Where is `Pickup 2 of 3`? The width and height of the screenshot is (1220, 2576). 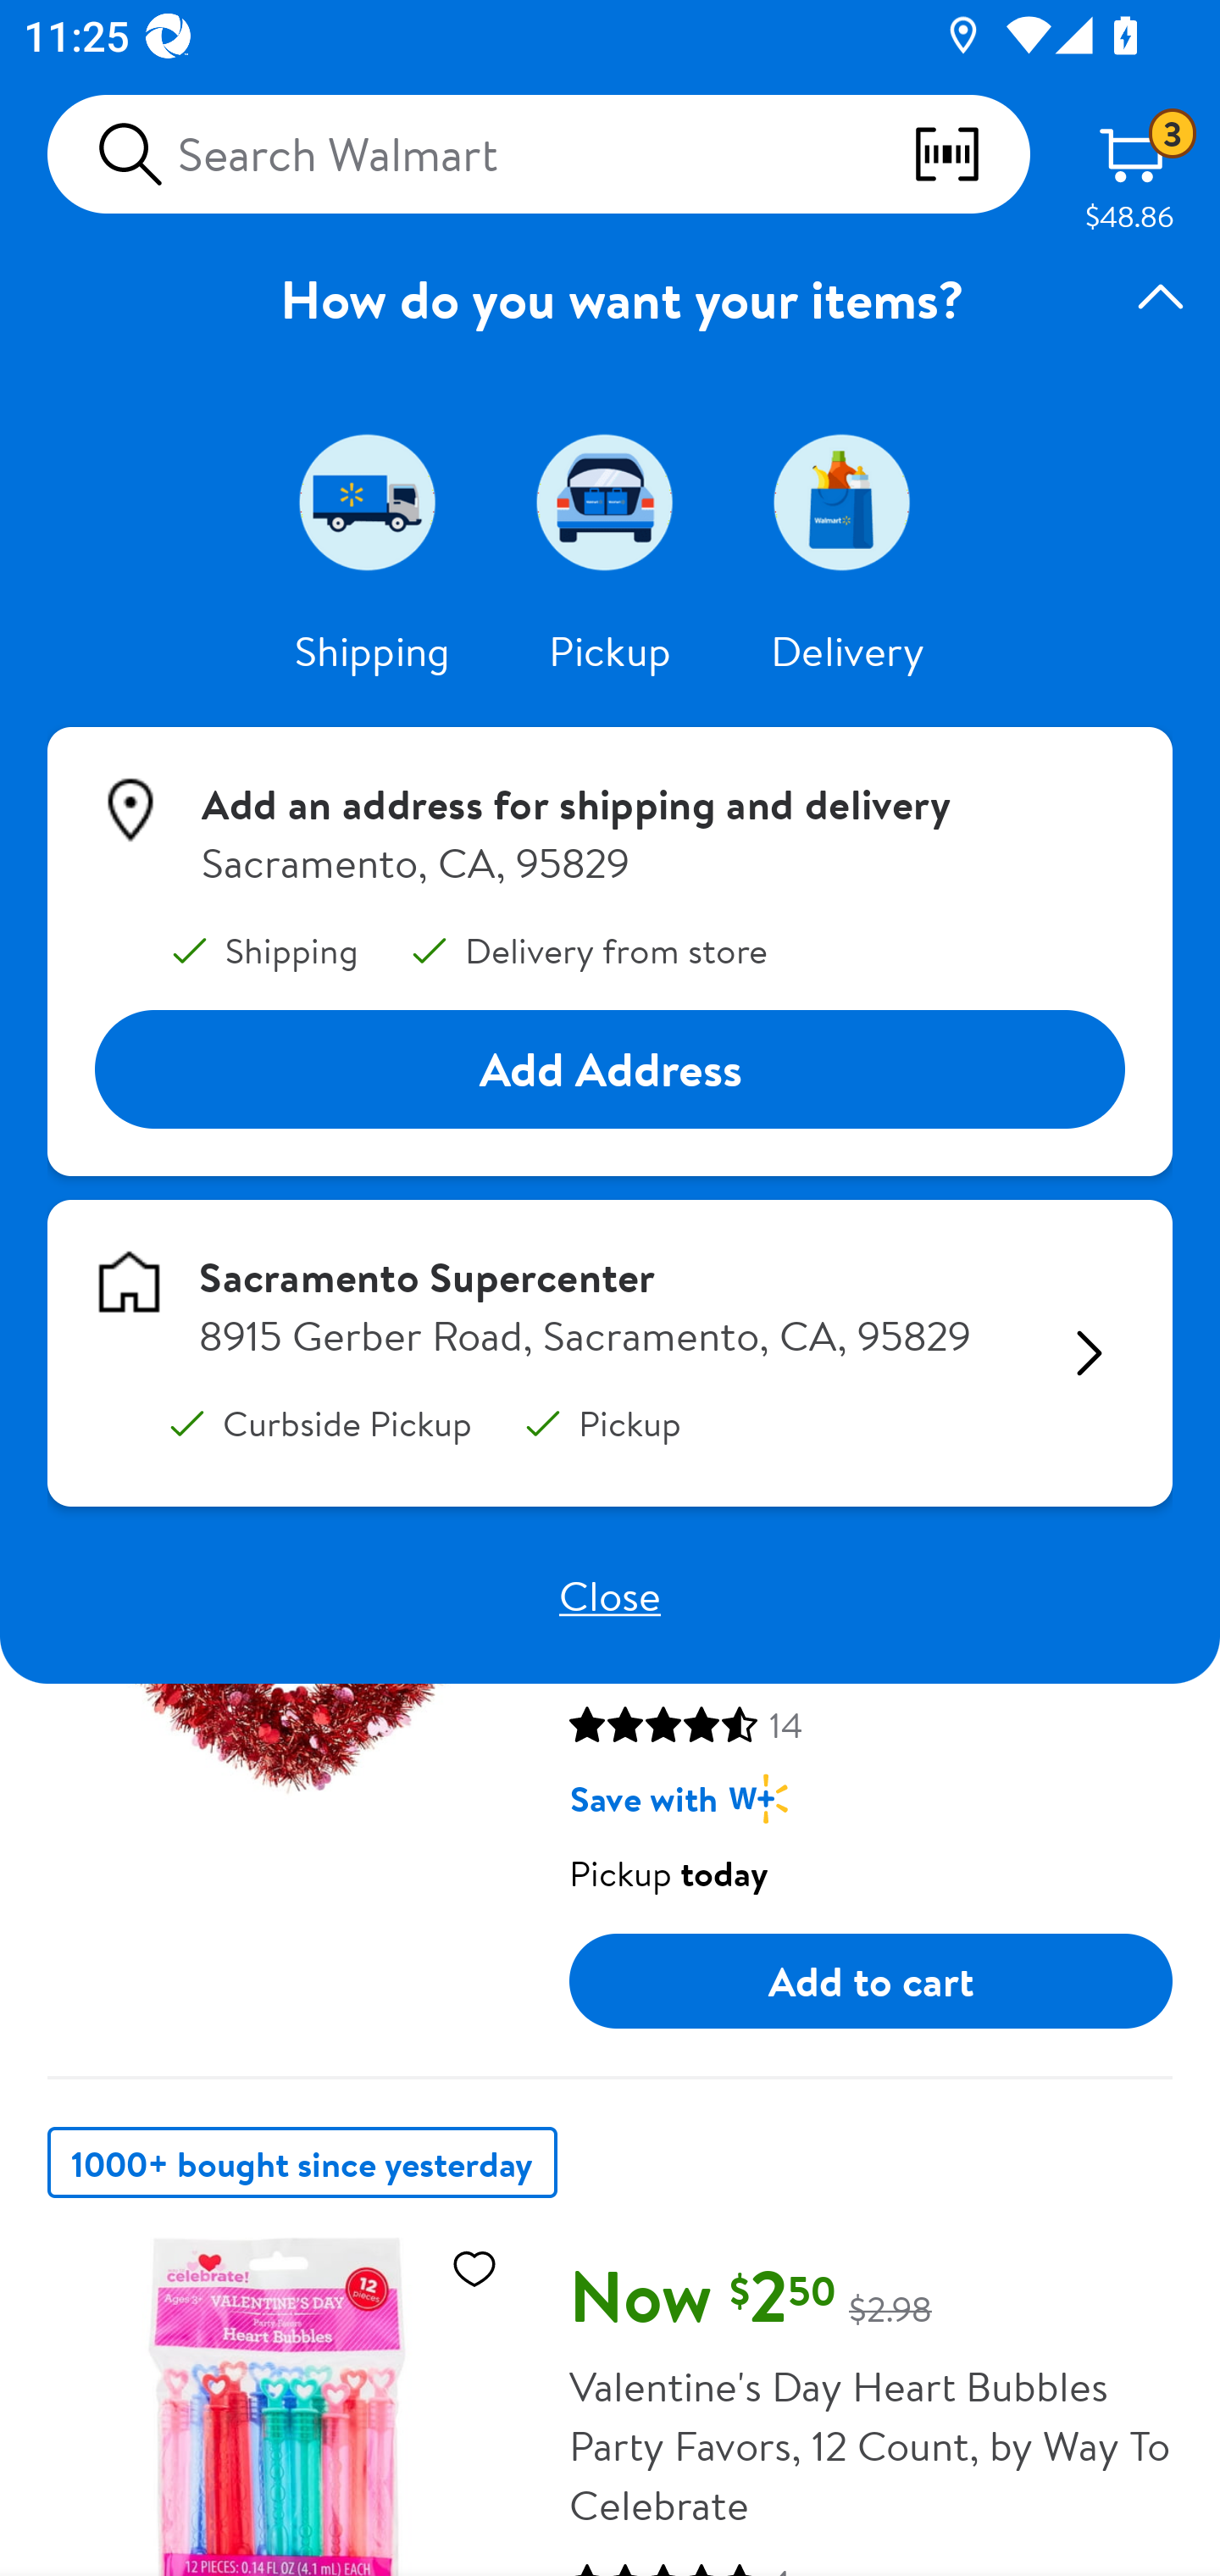 Pickup 2 of 3 is located at coordinates (610, 502).